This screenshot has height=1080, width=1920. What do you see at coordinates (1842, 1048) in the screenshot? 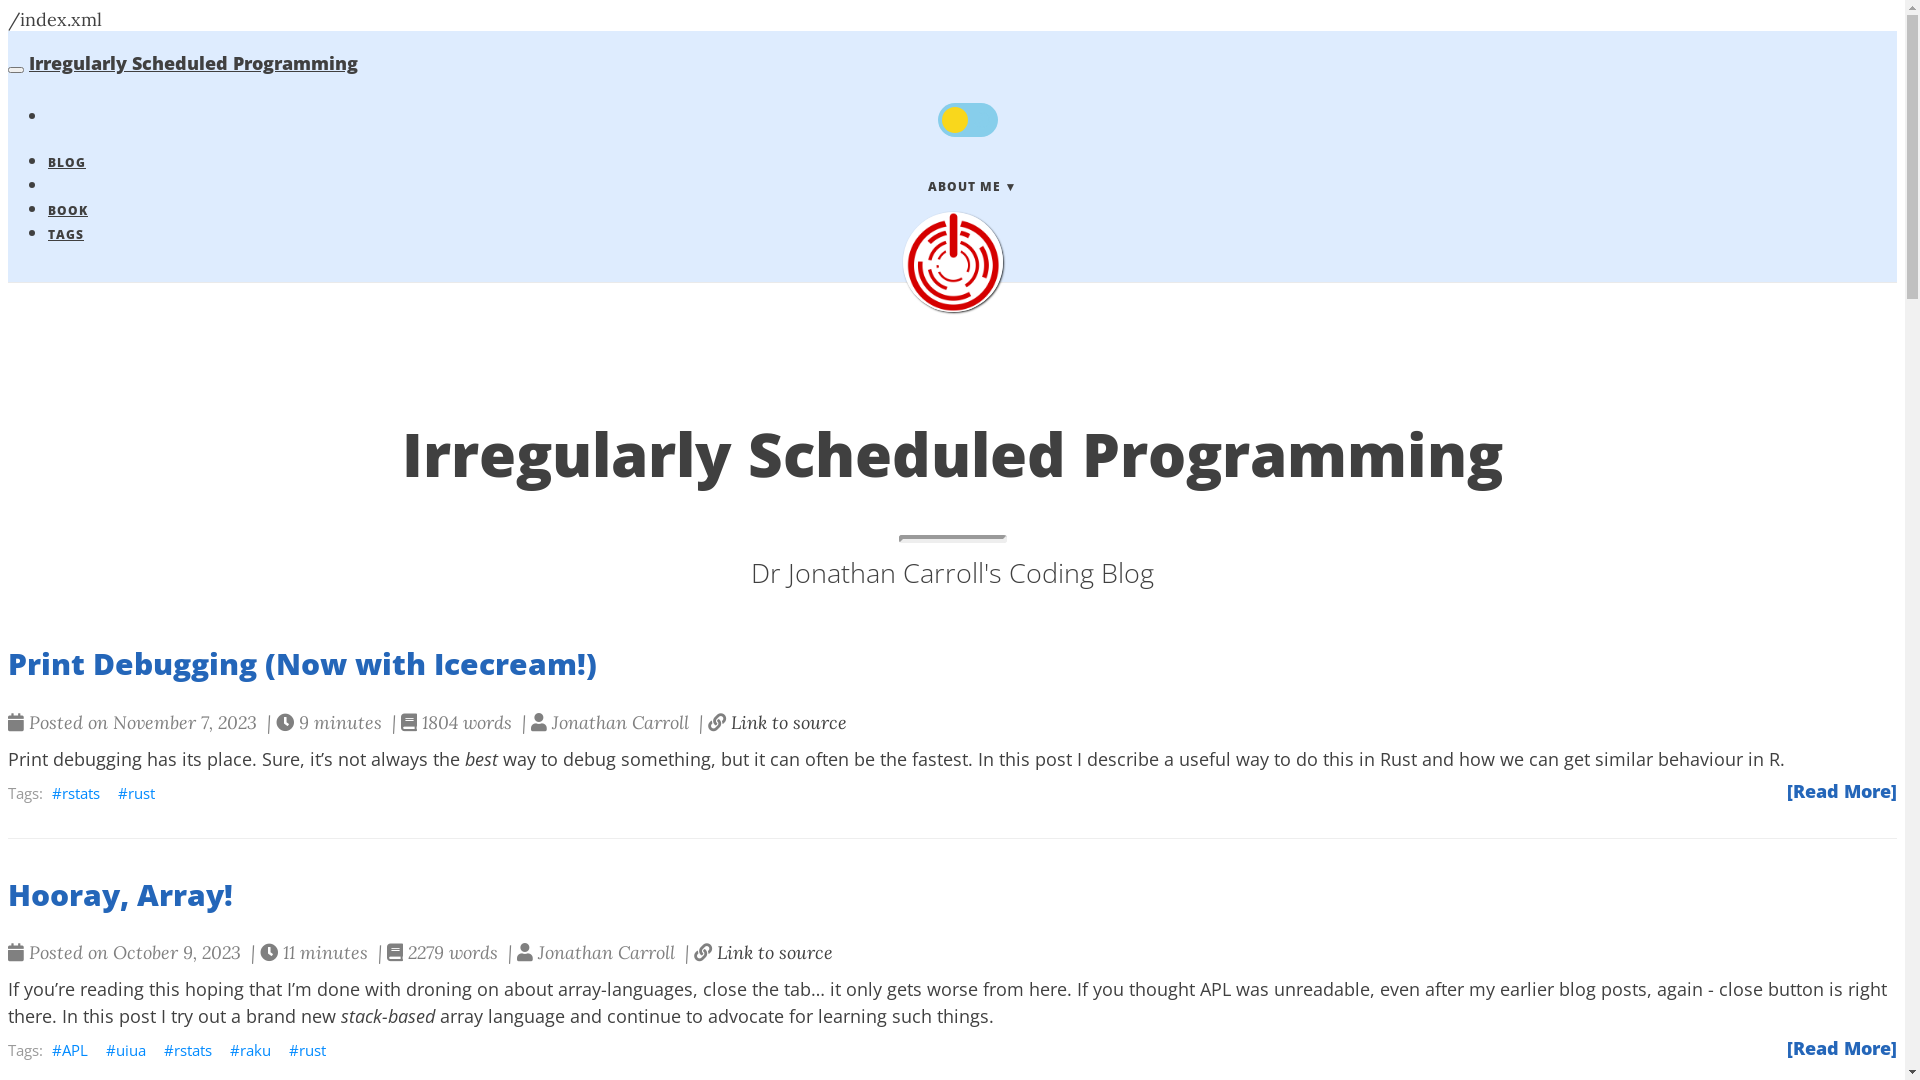
I see `[Read More]` at bounding box center [1842, 1048].